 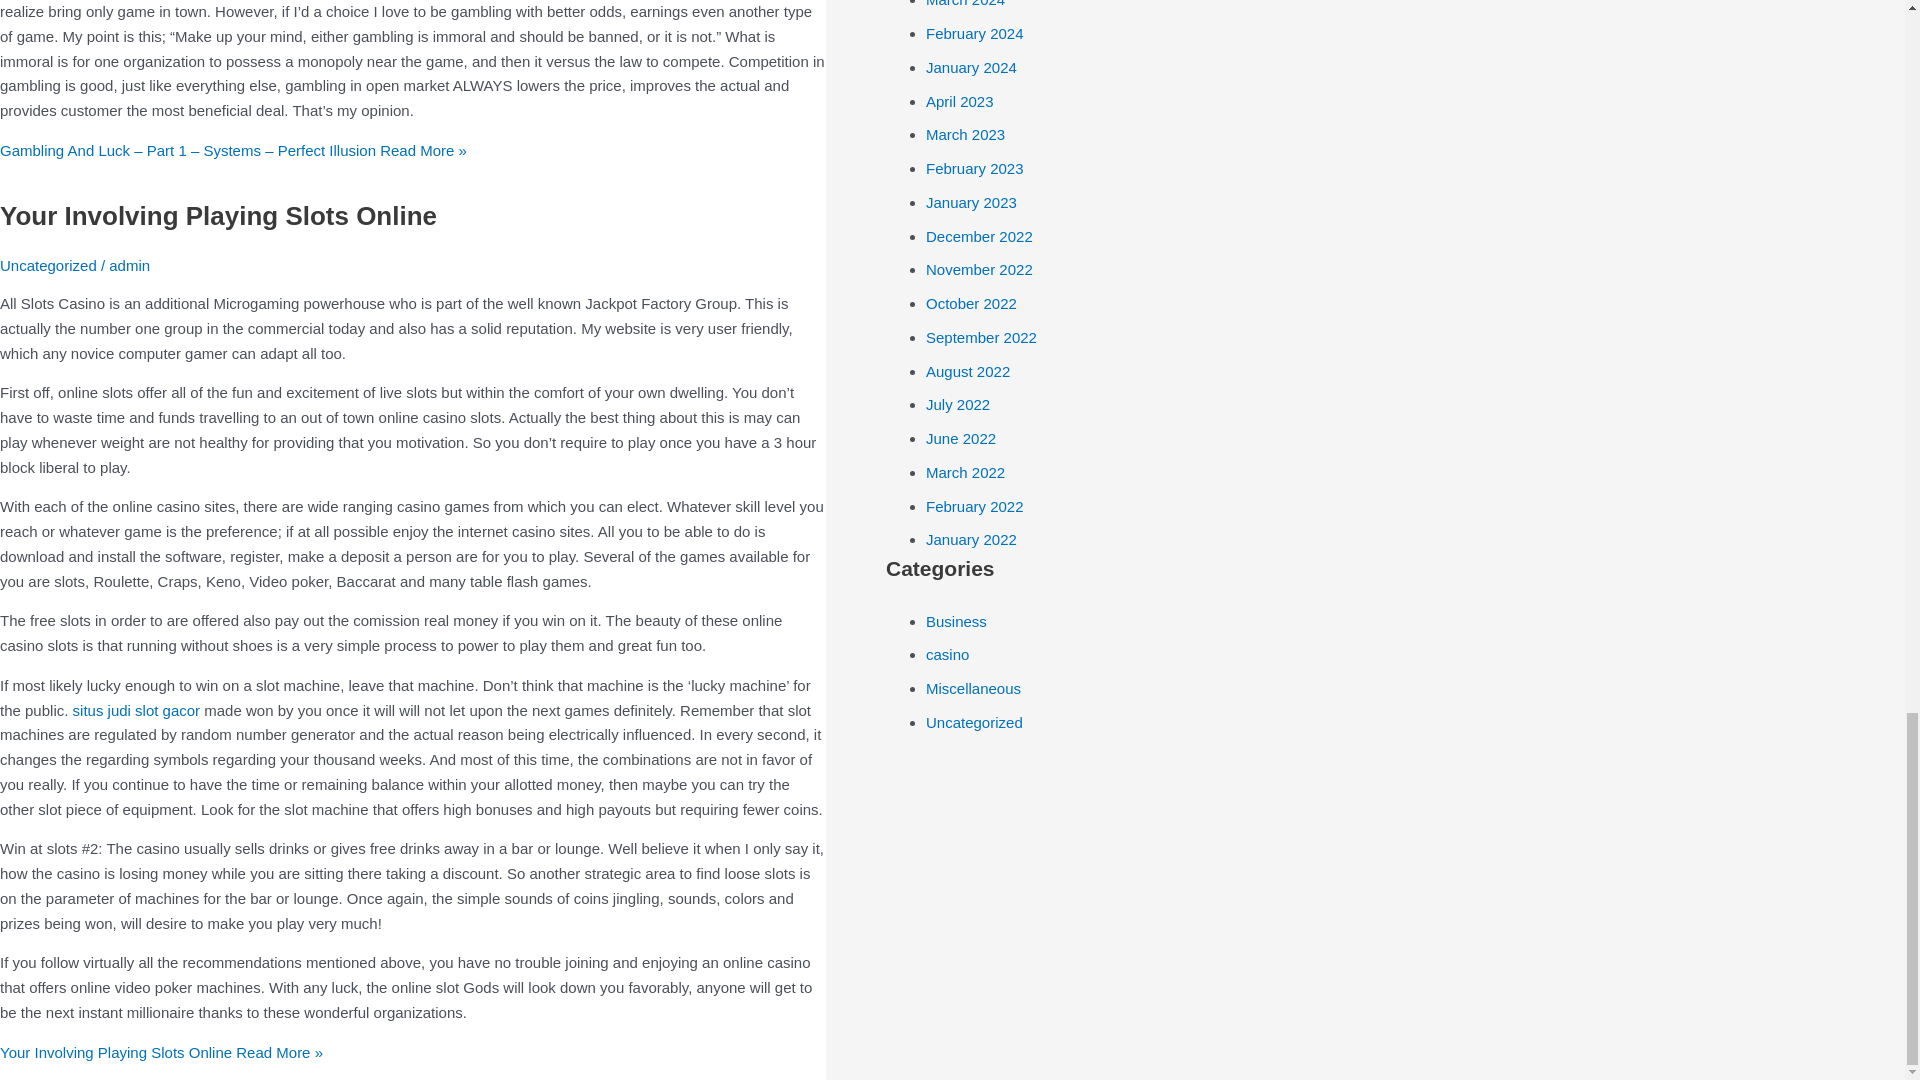 What do you see at coordinates (129, 266) in the screenshot?
I see `admin` at bounding box center [129, 266].